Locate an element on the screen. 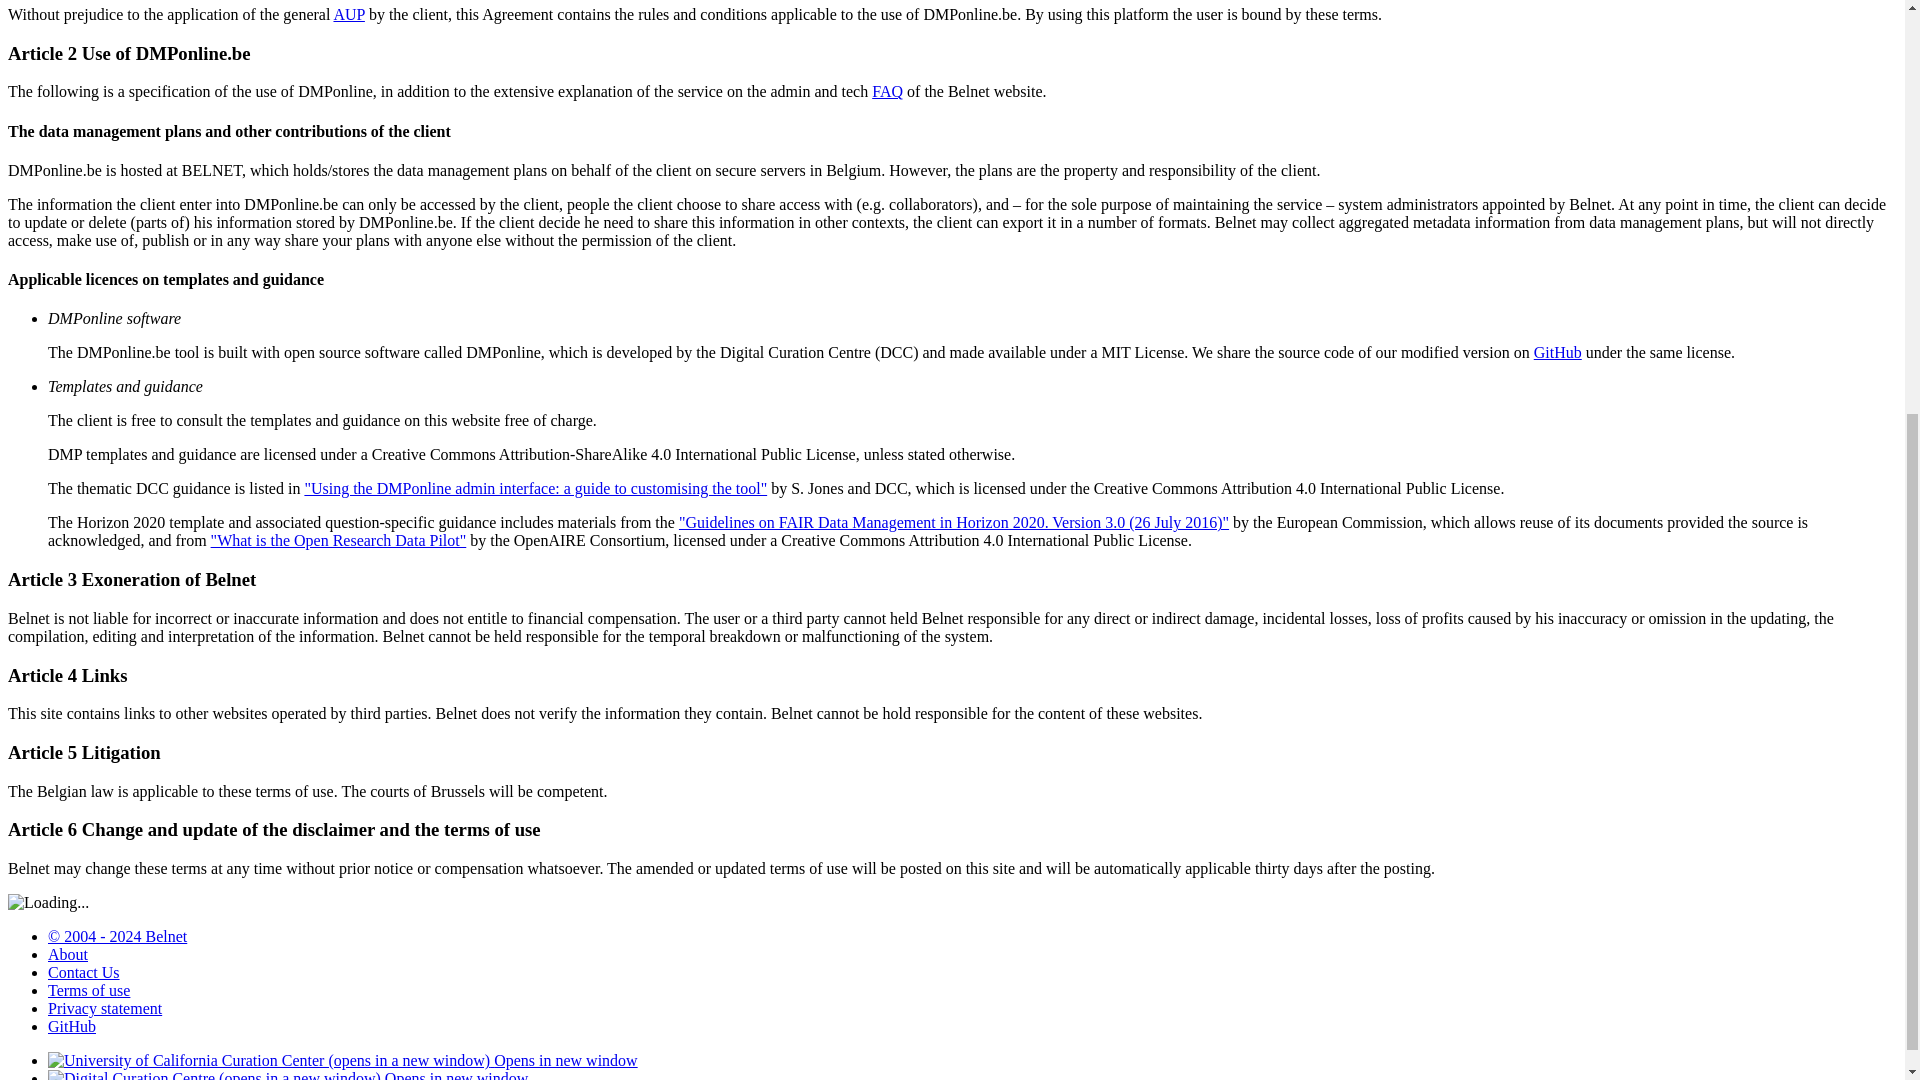  Opens in new window is located at coordinates (342, 1060).